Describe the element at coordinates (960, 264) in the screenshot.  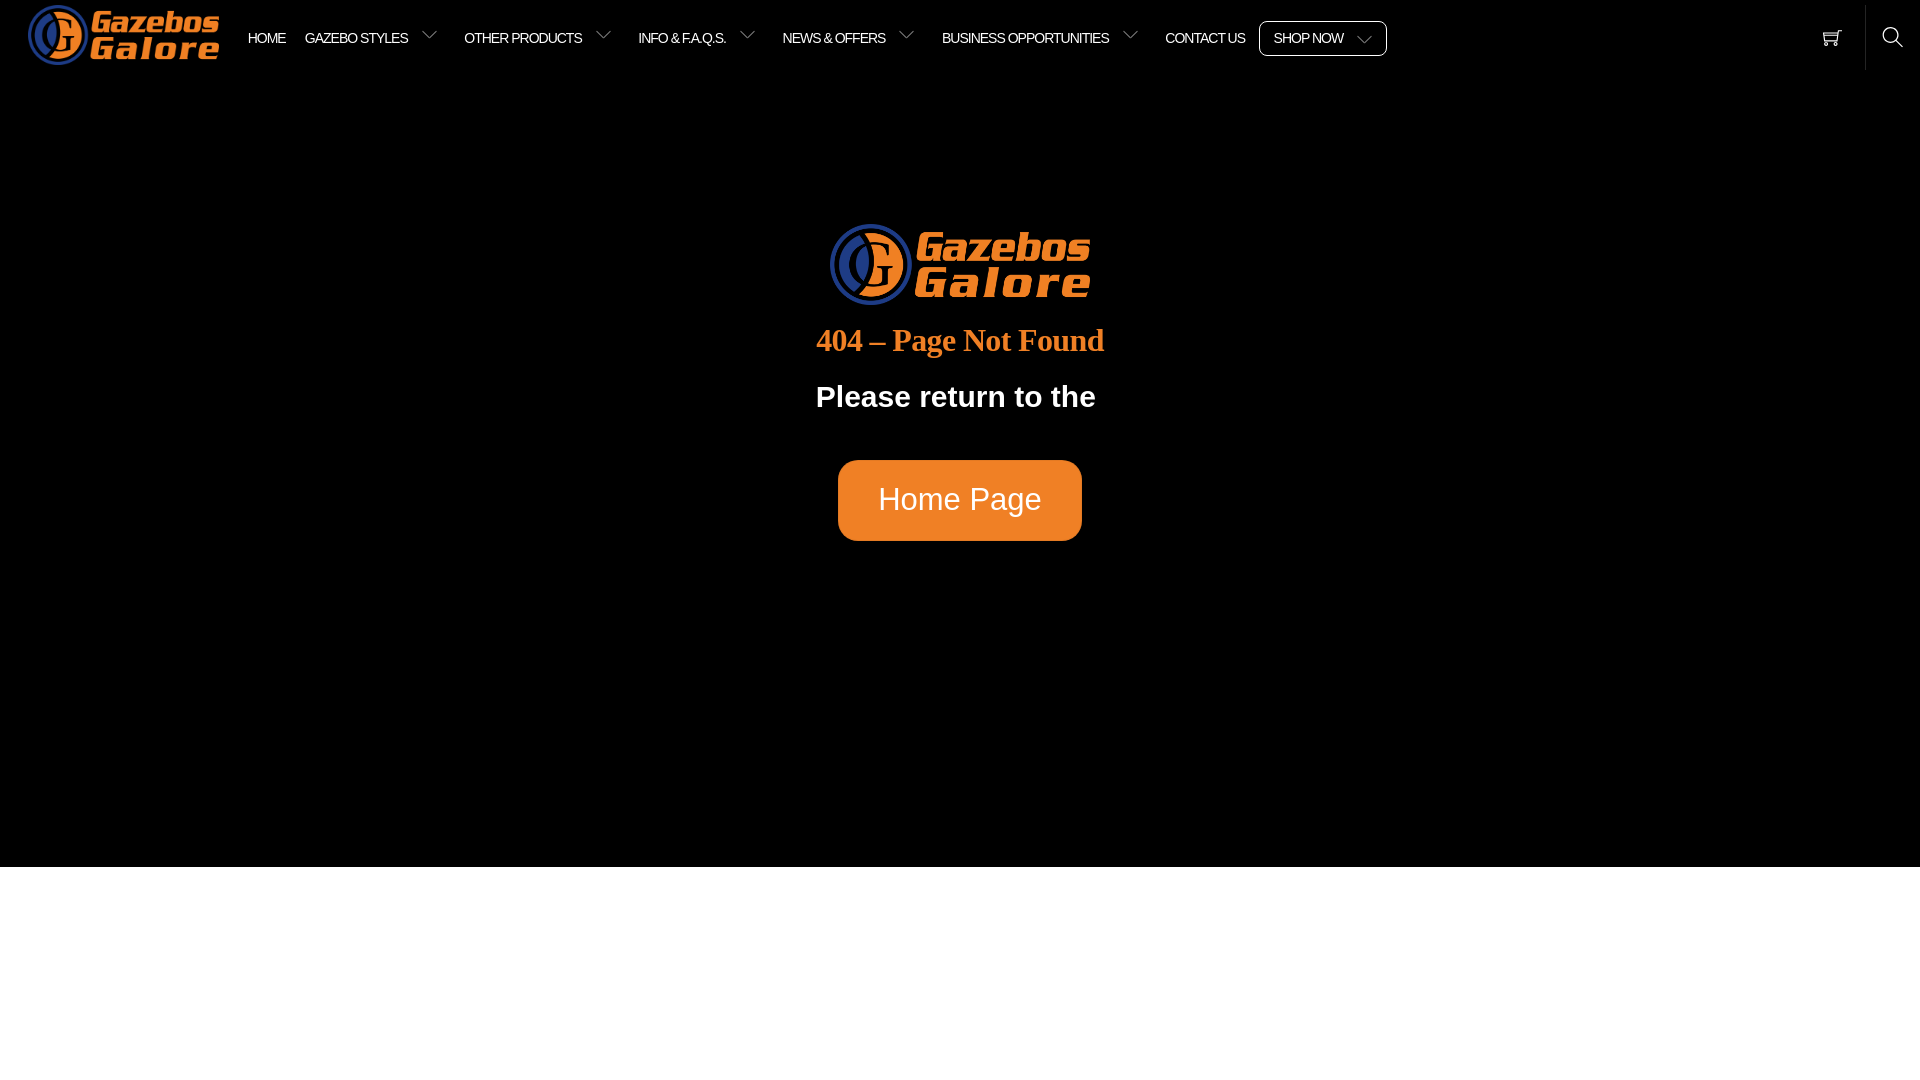
I see `404 Page Not Found` at that location.